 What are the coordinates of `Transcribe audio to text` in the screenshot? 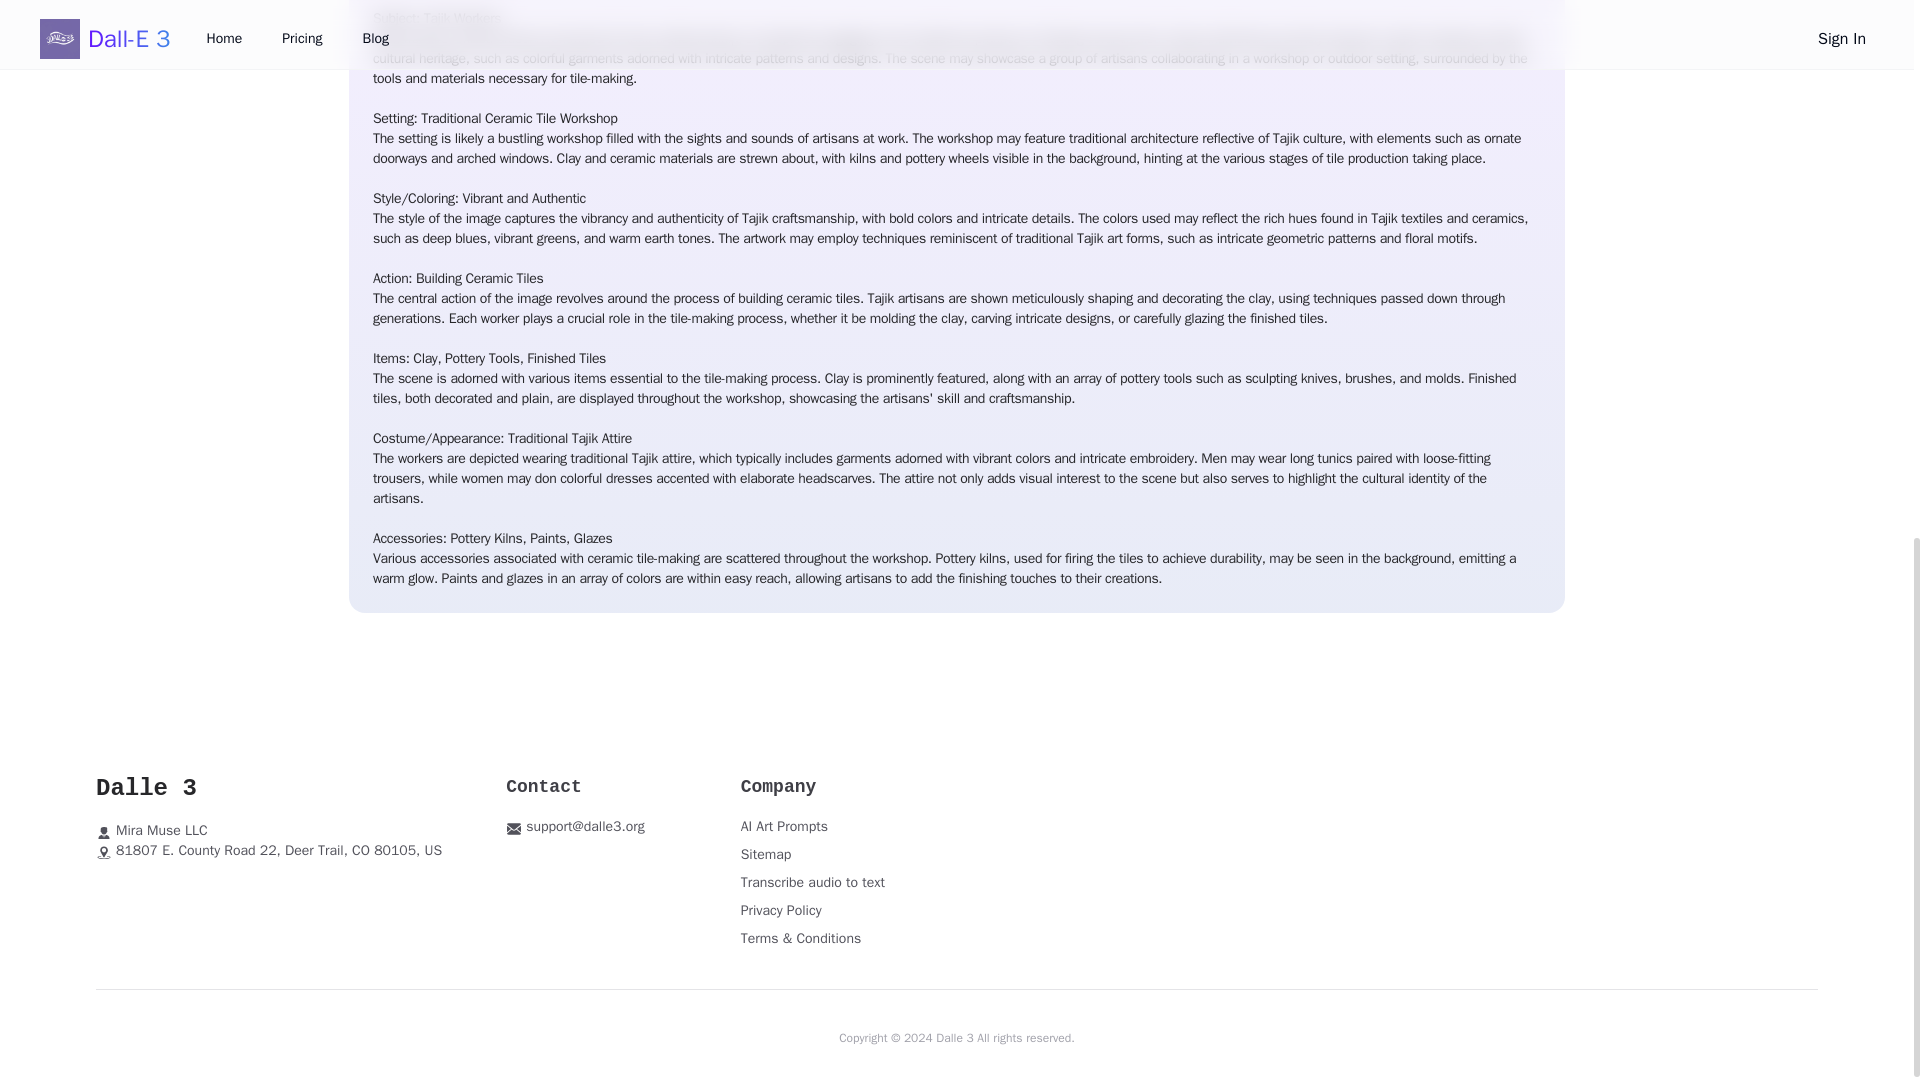 It's located at (813, 882).